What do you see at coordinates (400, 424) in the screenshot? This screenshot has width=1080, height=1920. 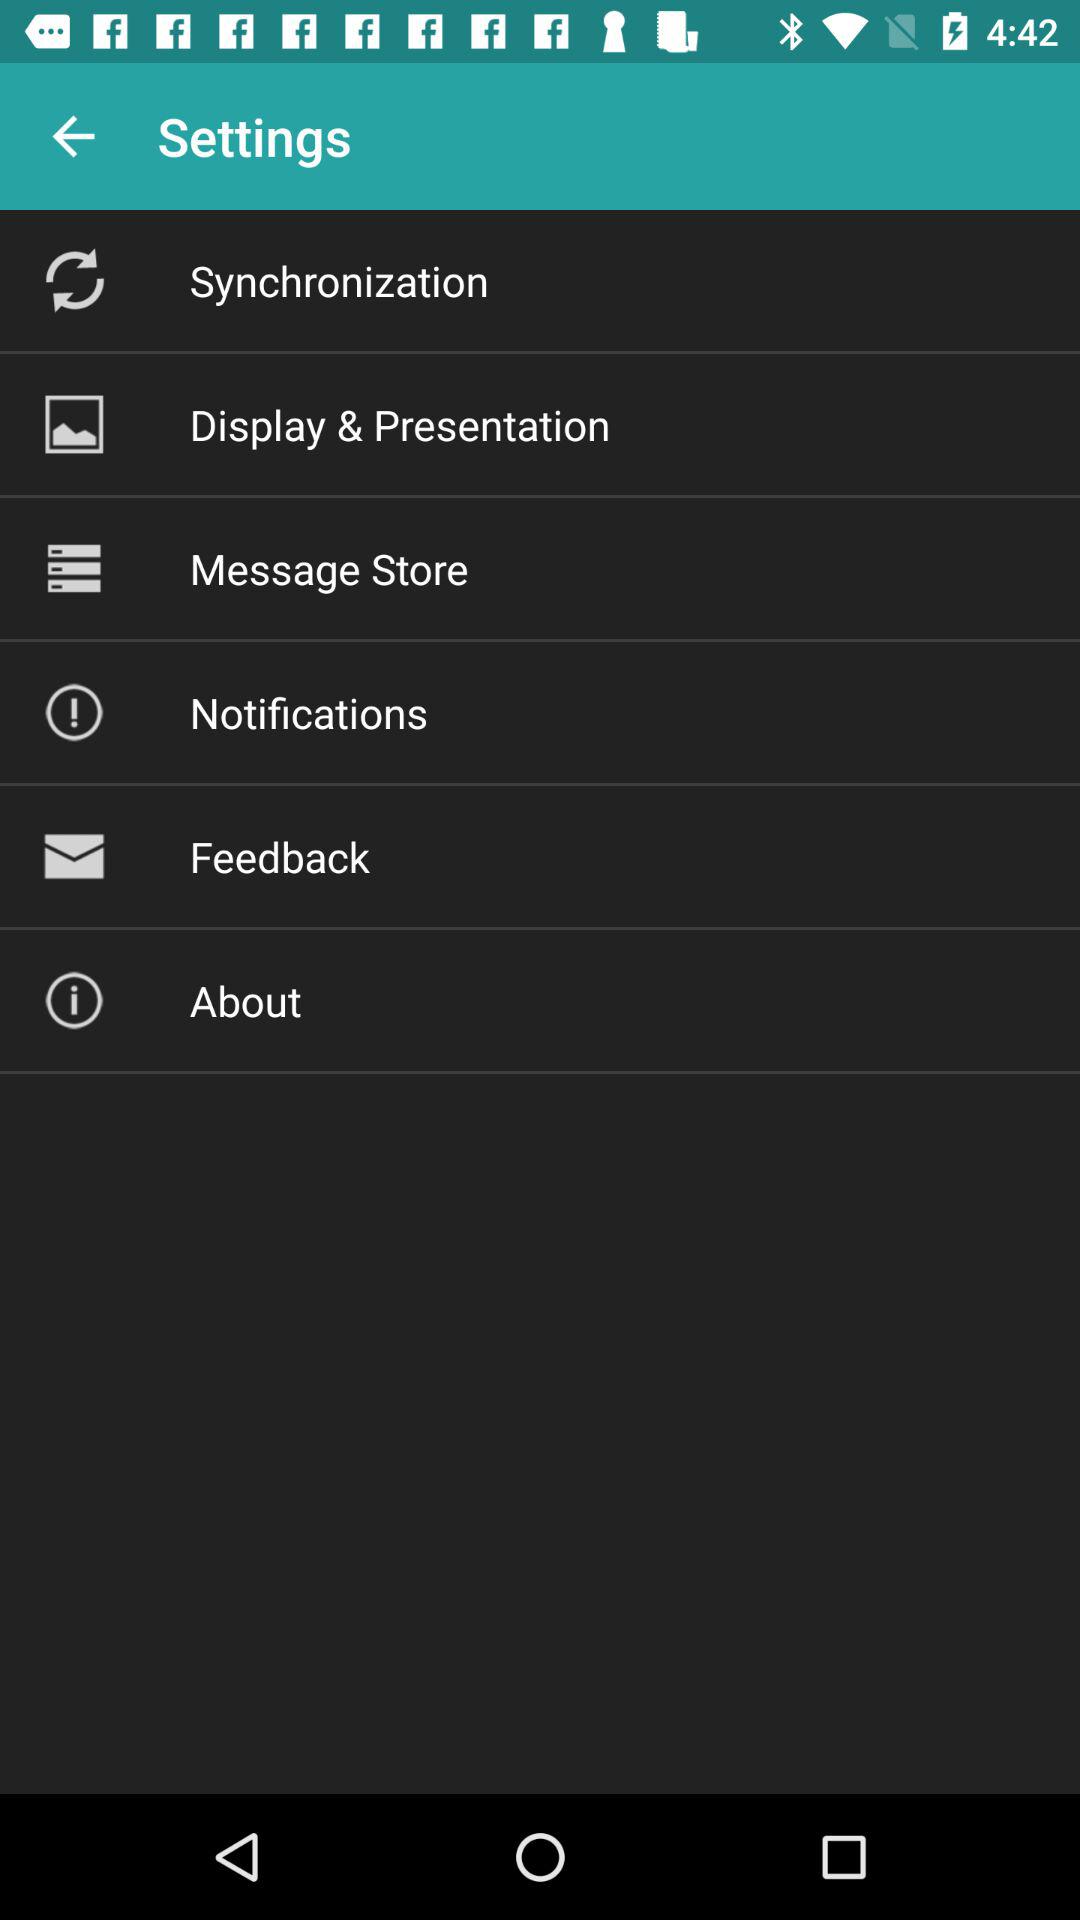 I see `swipe until the display & presentation item` at bounding box center [400, 424].